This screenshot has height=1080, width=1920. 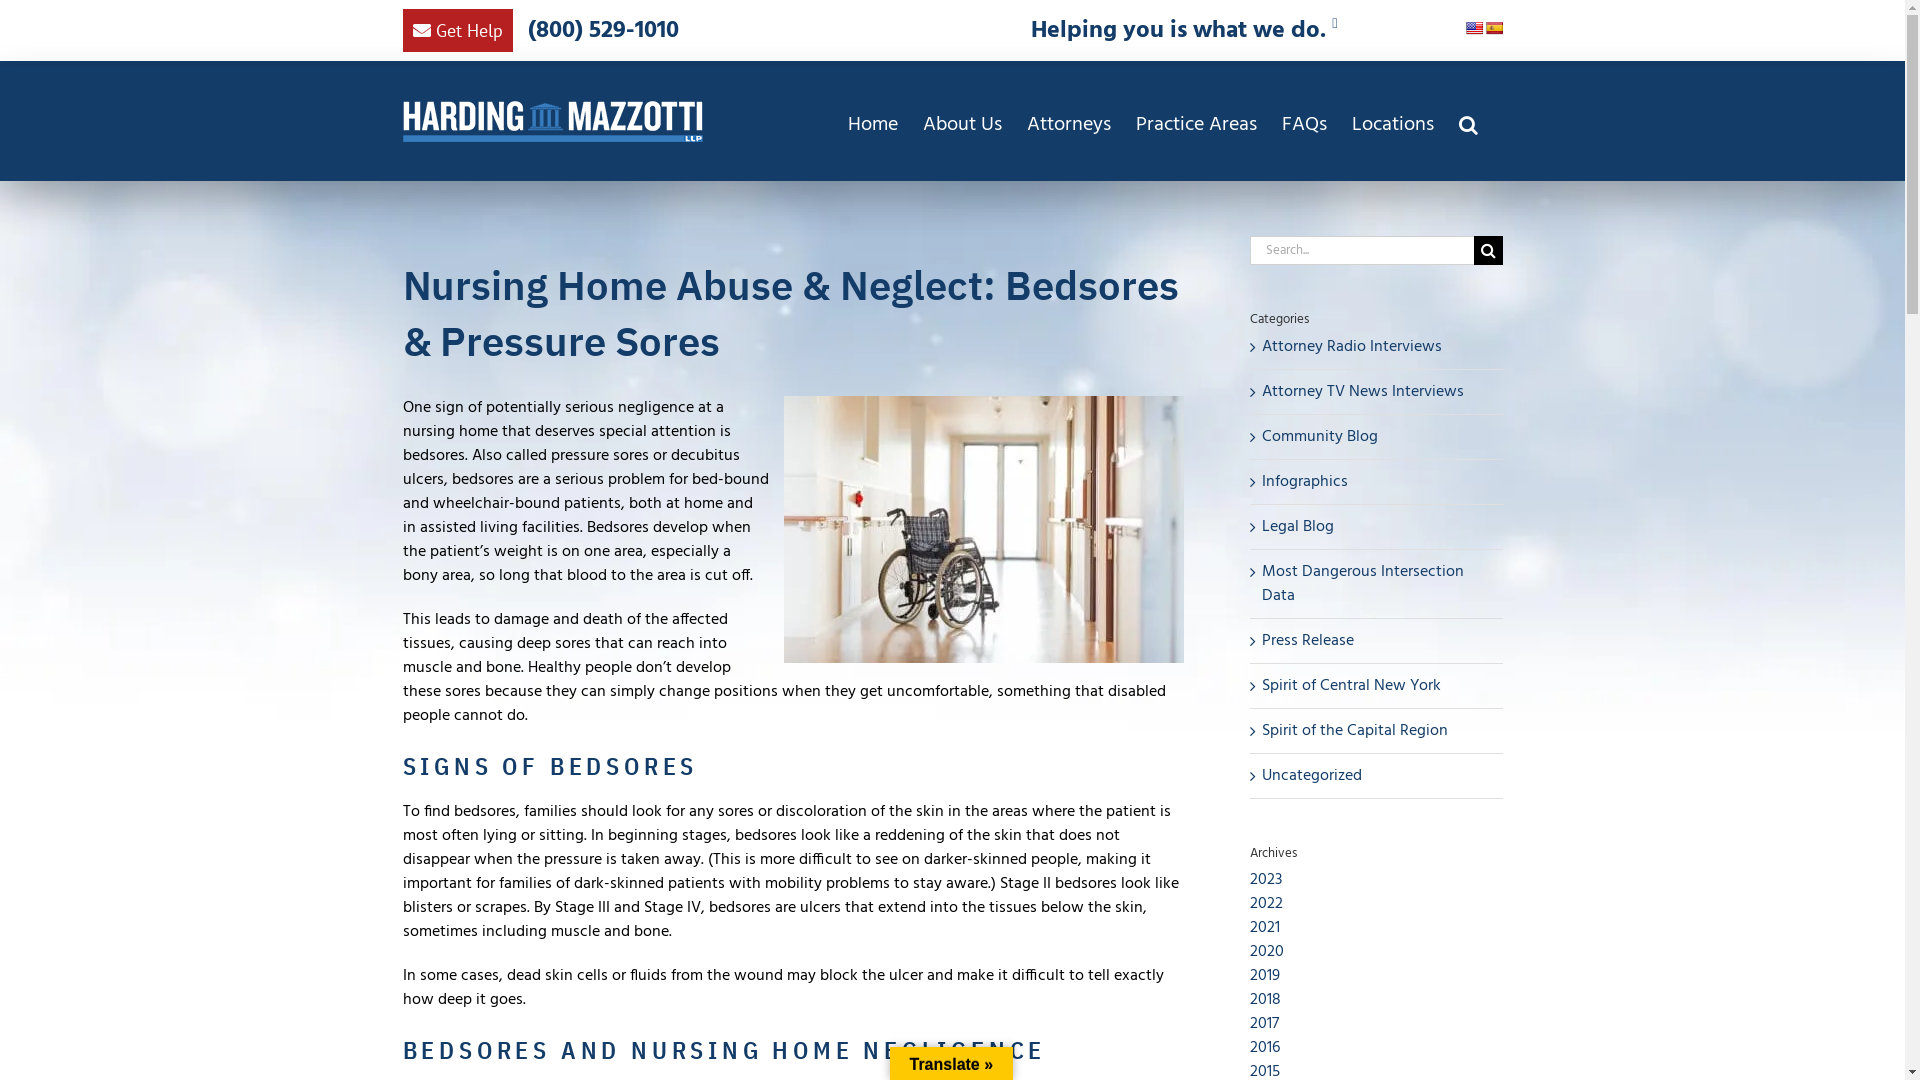 I want to click on Practice Areas, so click(x=1196, y=123).